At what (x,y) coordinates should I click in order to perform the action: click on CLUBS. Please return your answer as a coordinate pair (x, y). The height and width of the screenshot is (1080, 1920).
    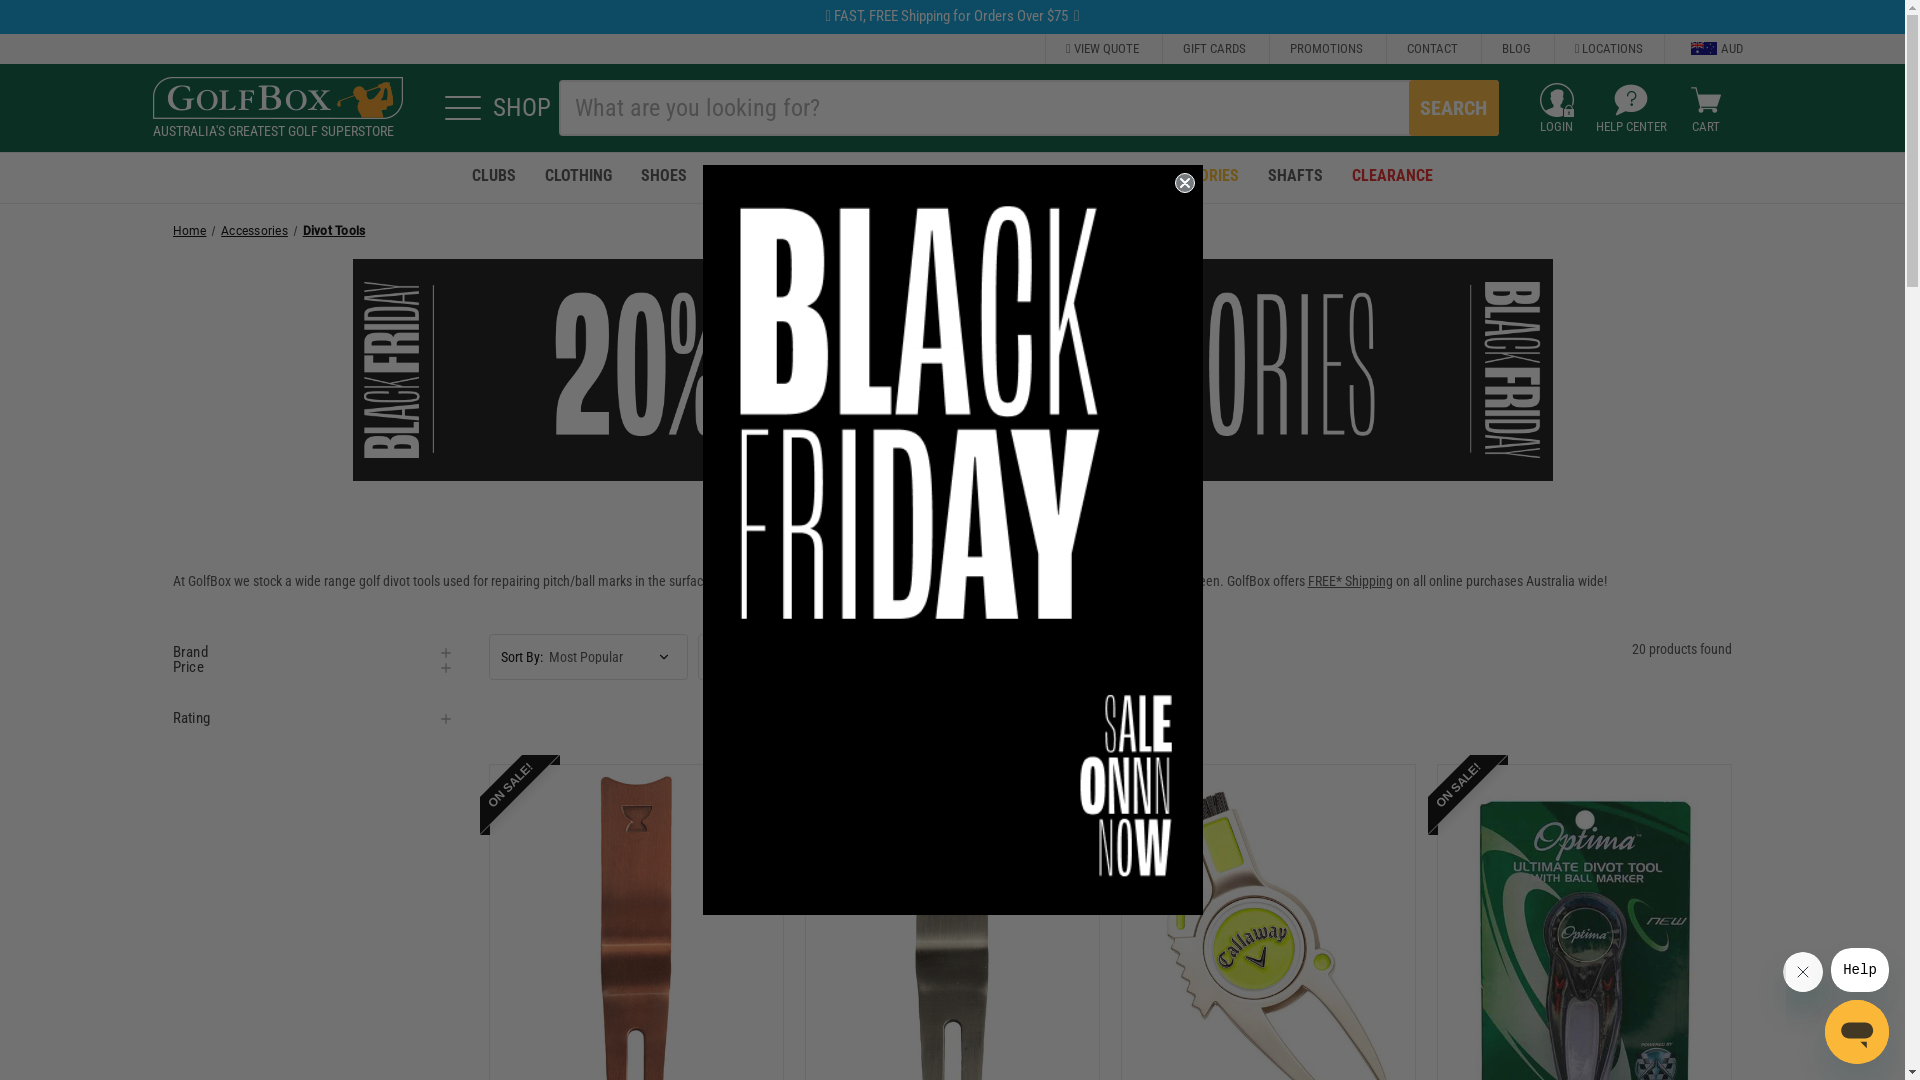
    Looking at the image, I should click on (494, 178).